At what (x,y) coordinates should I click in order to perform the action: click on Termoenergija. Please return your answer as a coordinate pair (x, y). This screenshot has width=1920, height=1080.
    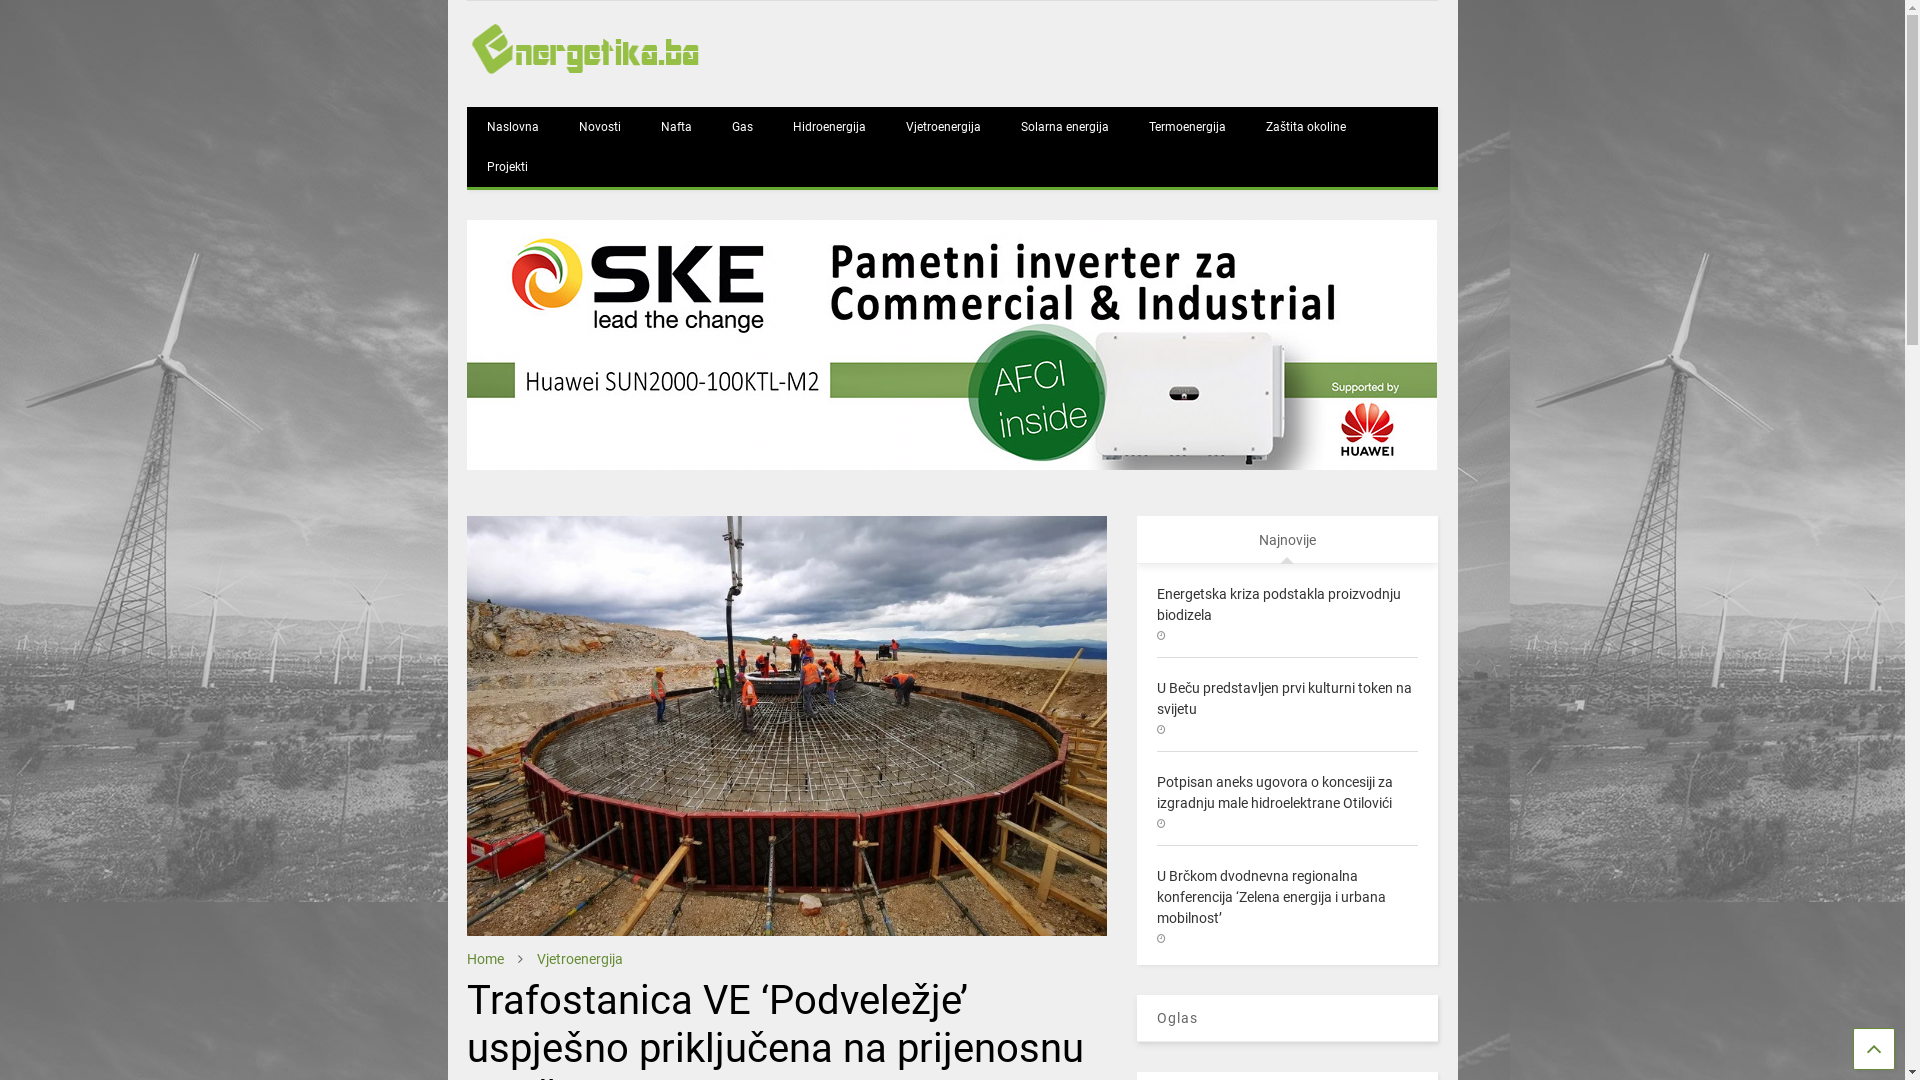
    Looking at the image, I should click on (1188, 127).